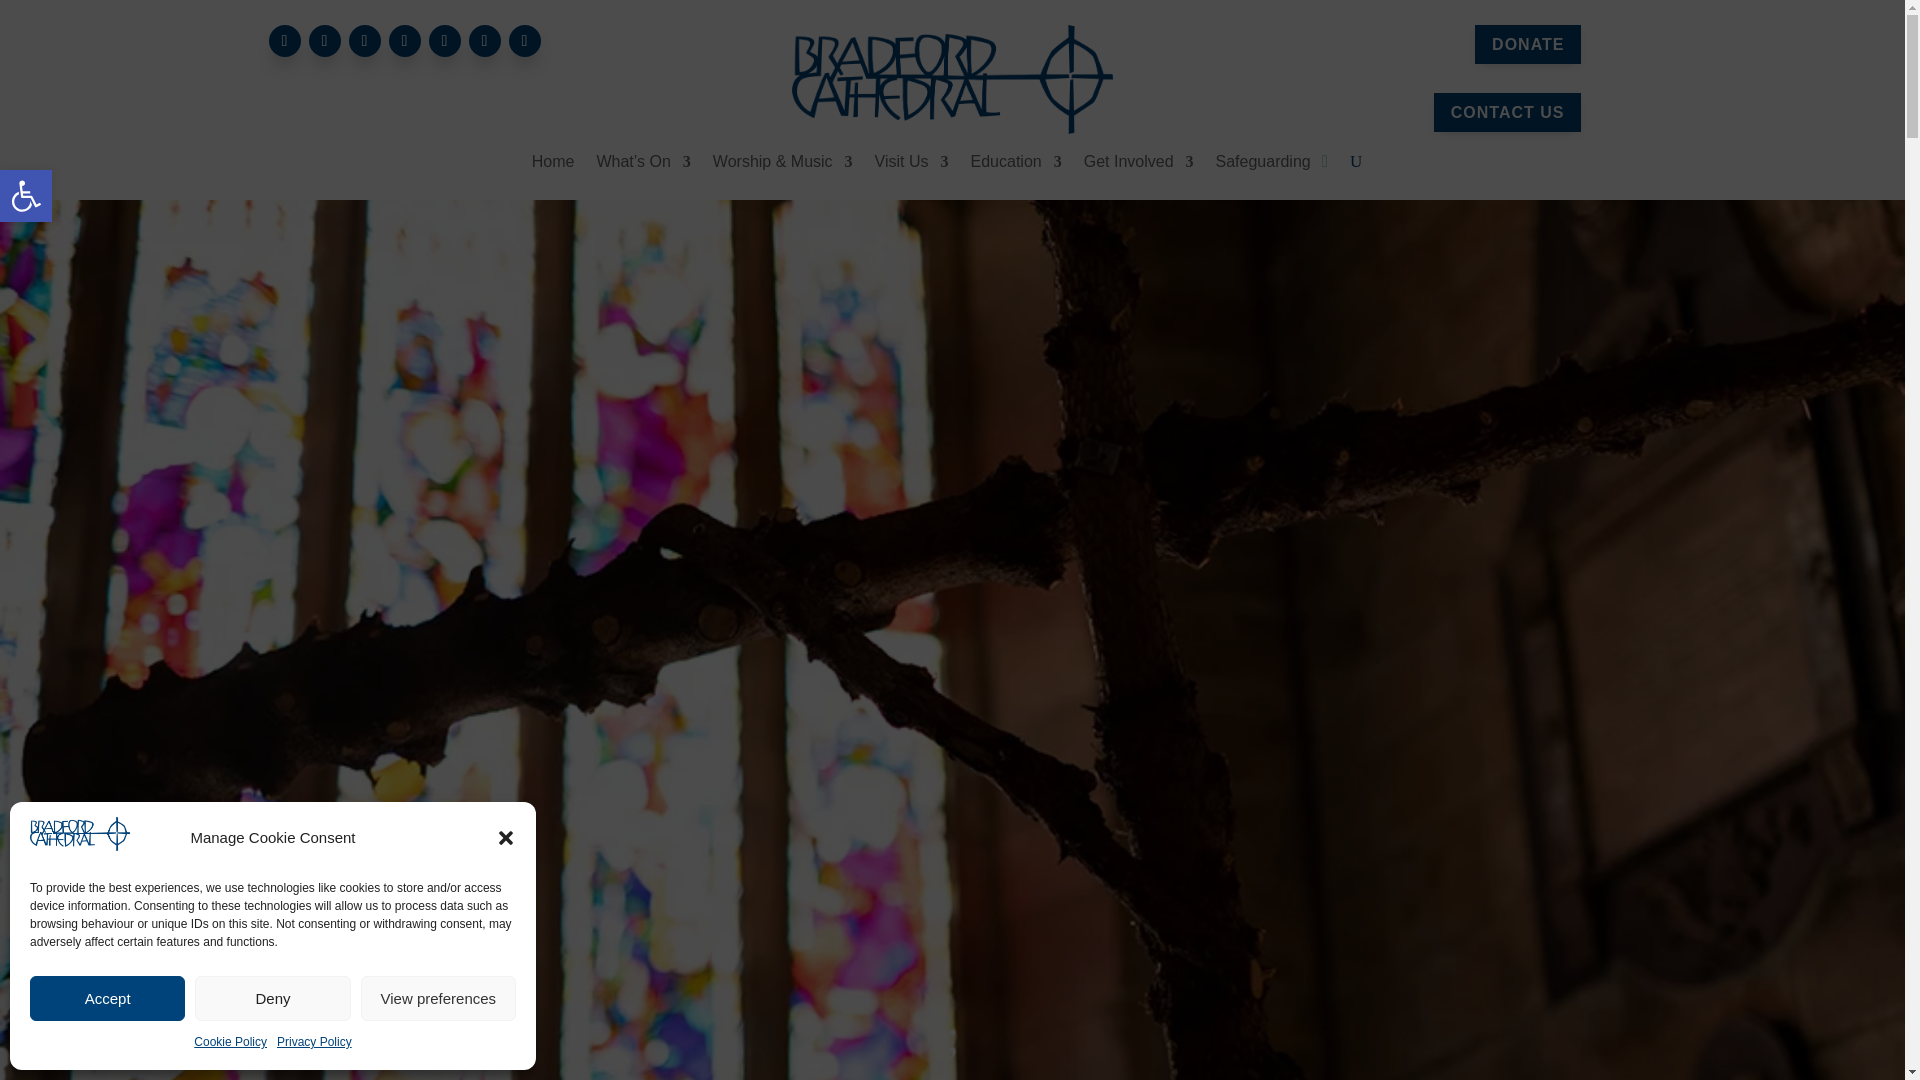 The width and height of the screenshot is (1920, 1080). Describe the element at coordinates (951, 78) in the screenshot. I see `Bradford Cathedral logo in blue.` at that location.